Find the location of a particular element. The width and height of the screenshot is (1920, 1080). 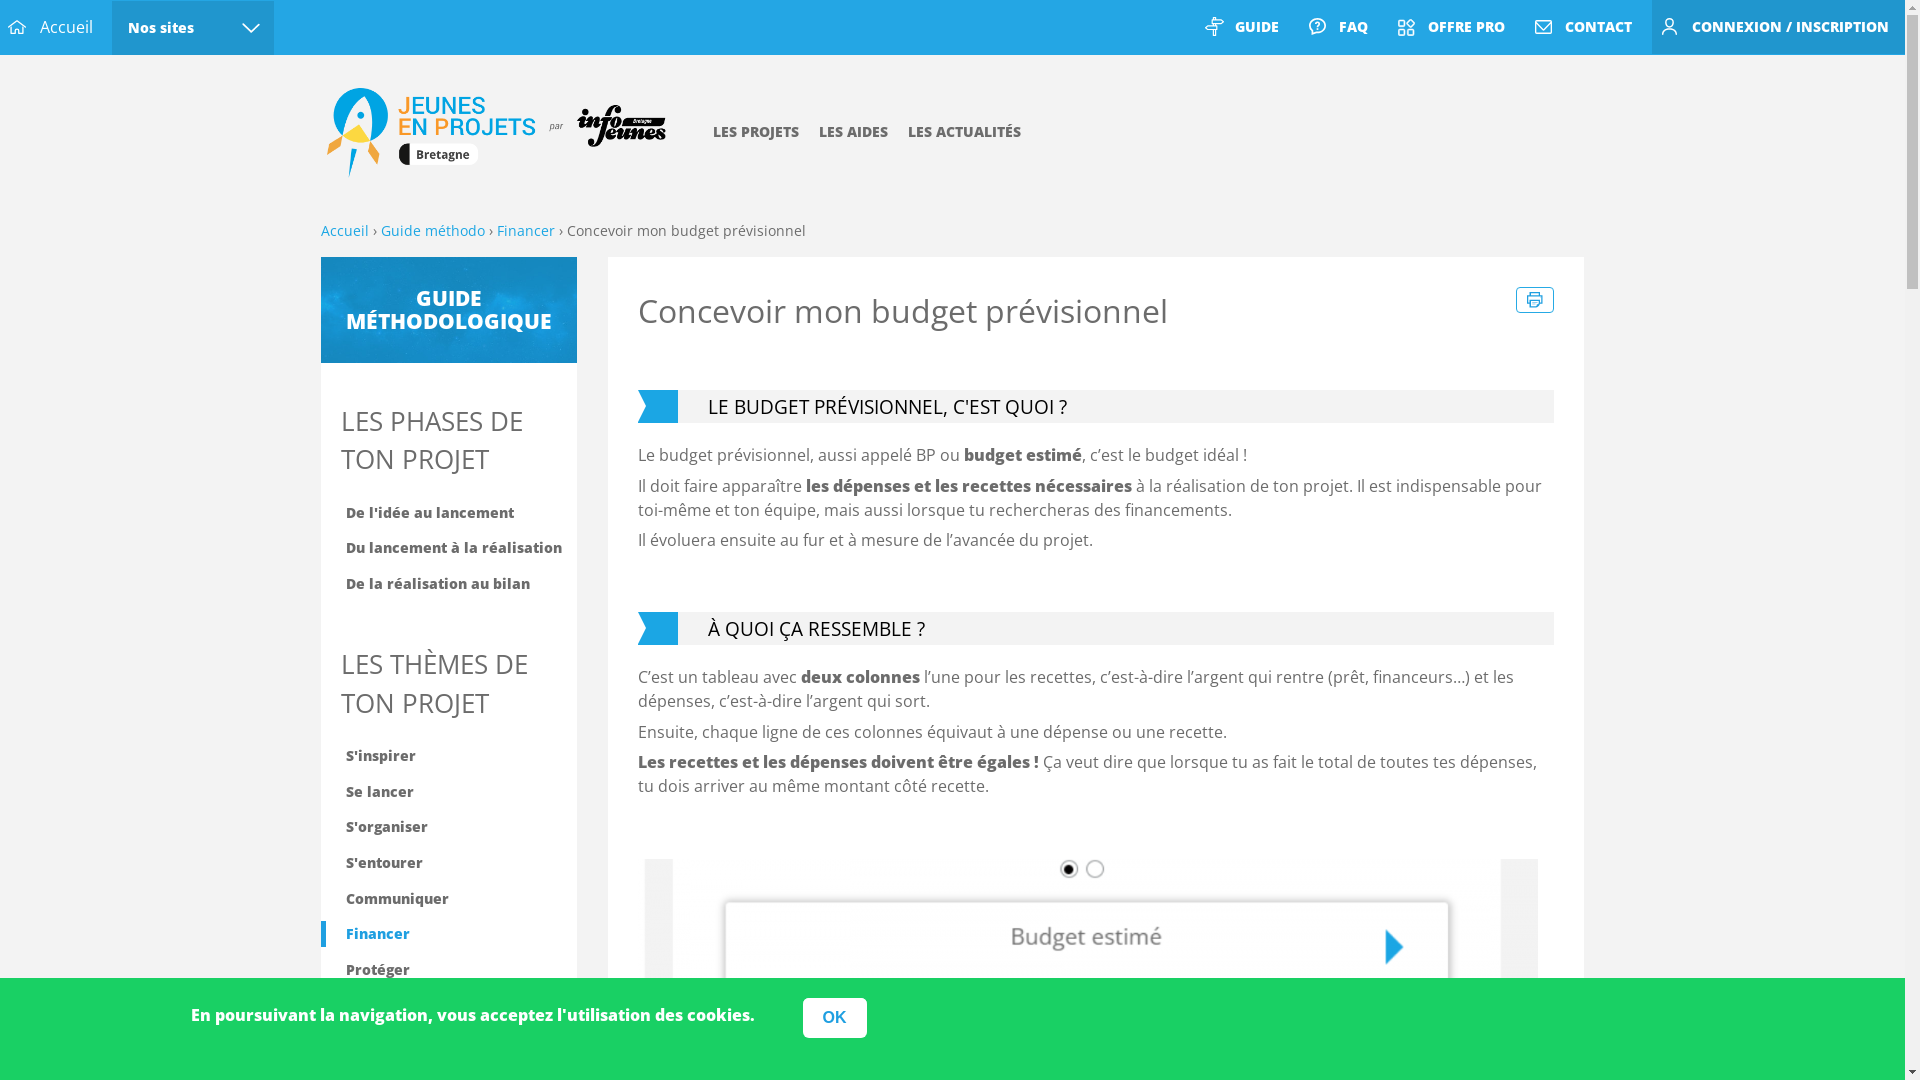

CONTACT is located at coordinates (1586, 27).